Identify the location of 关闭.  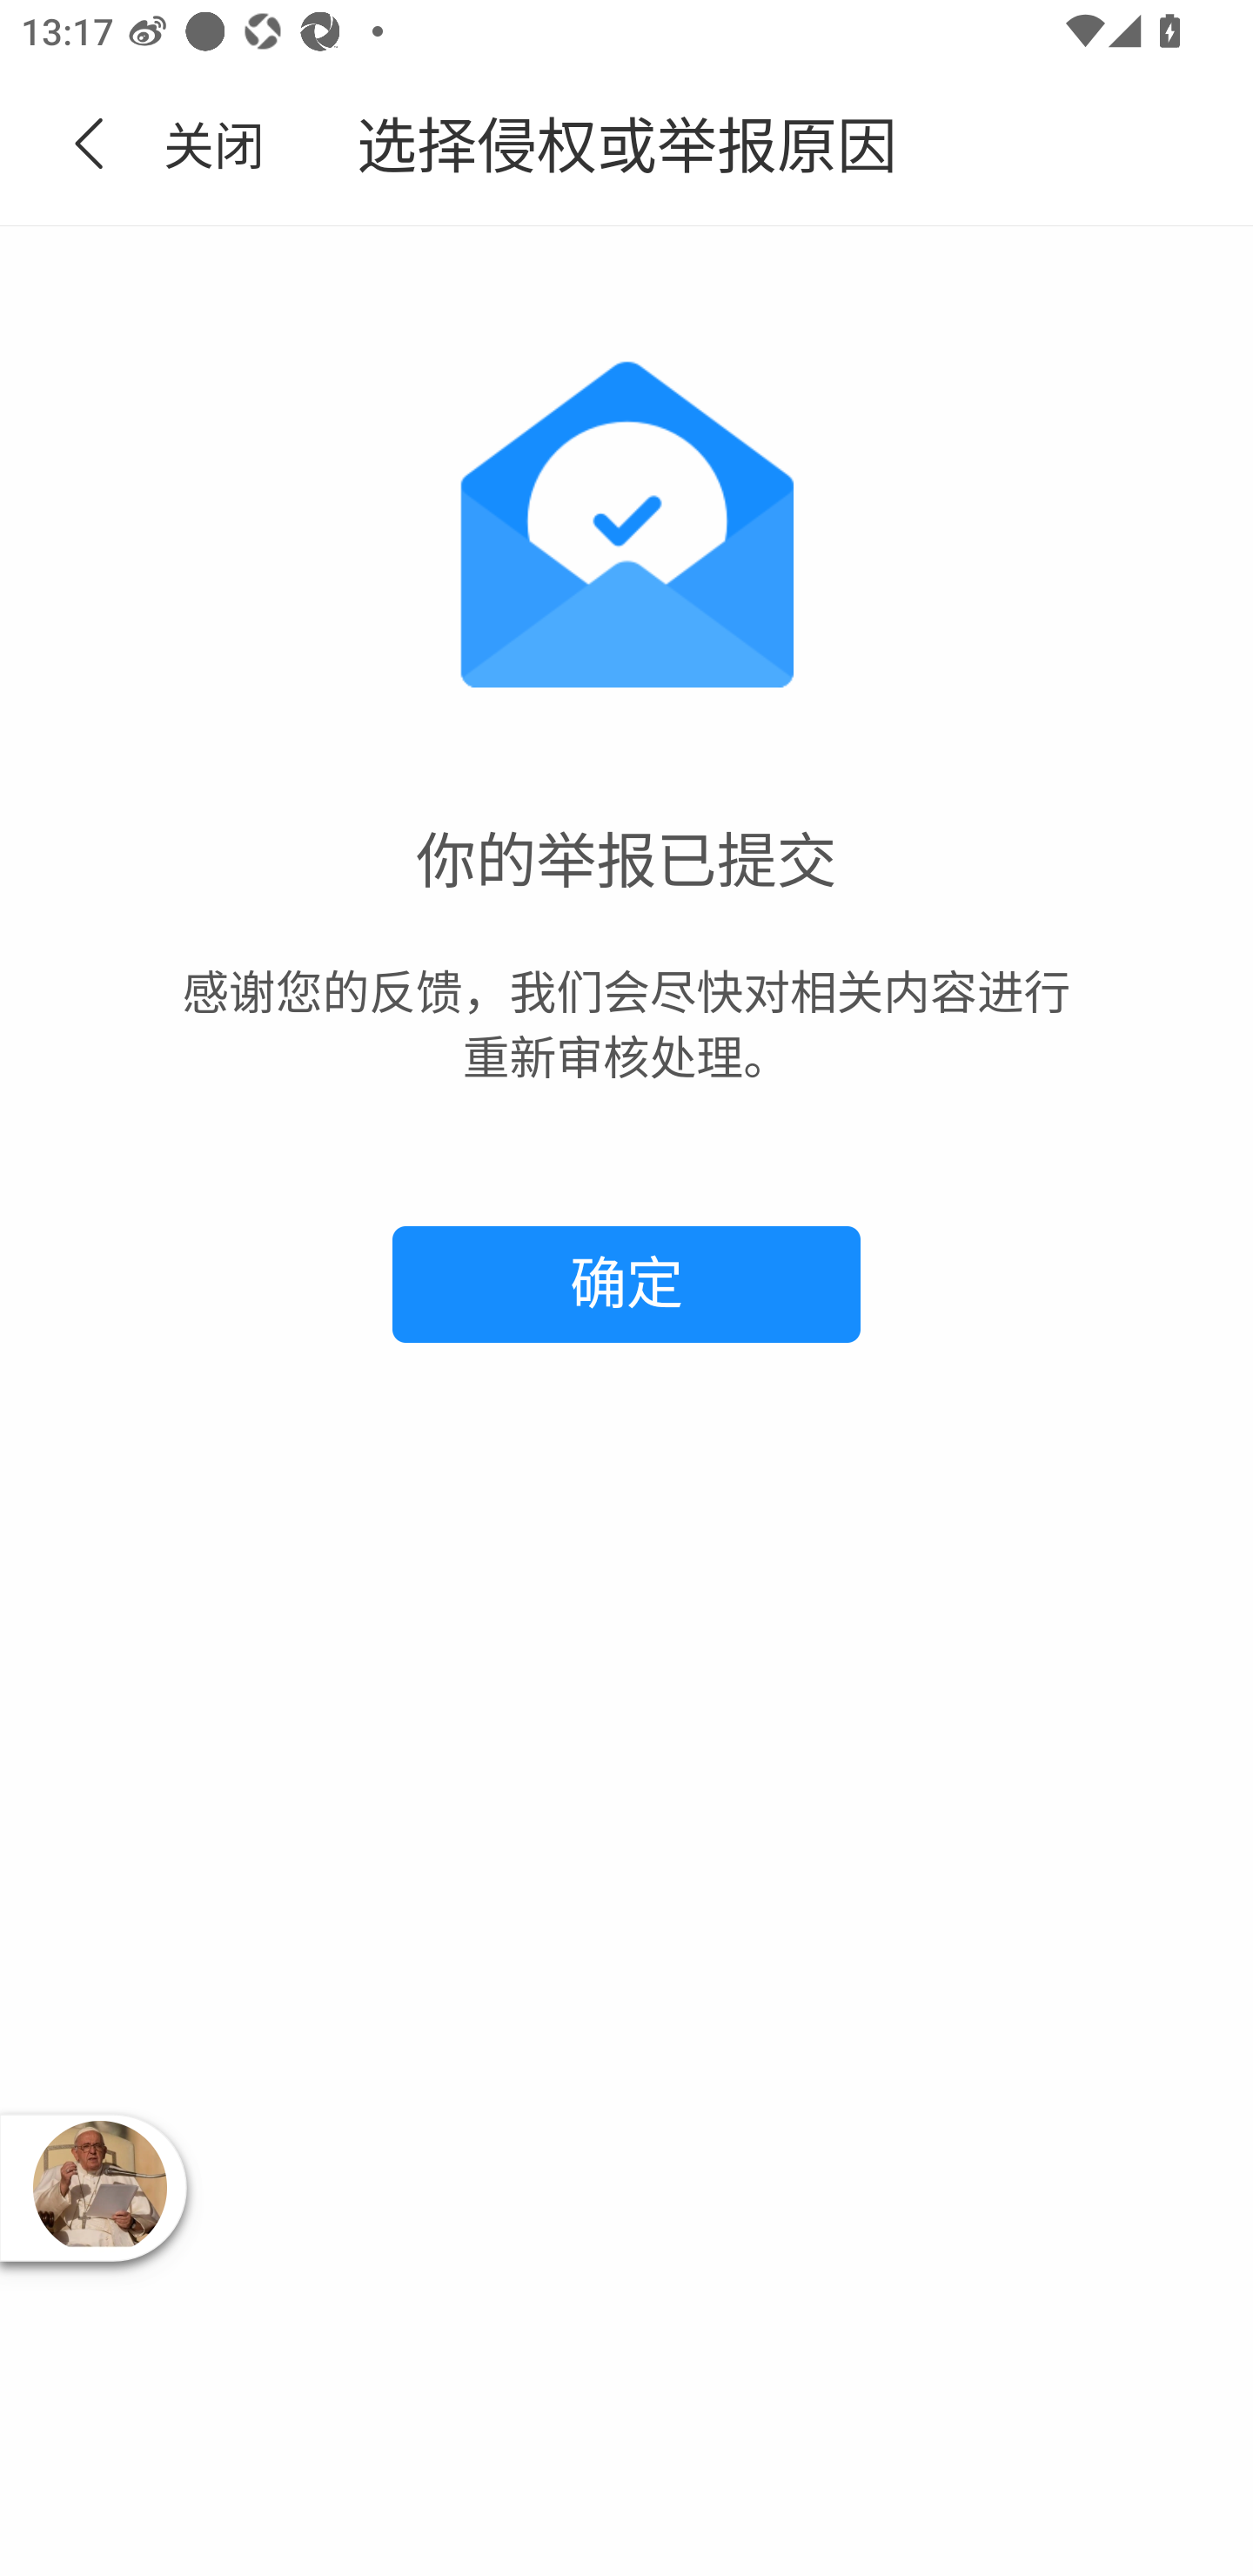
(197, 144).